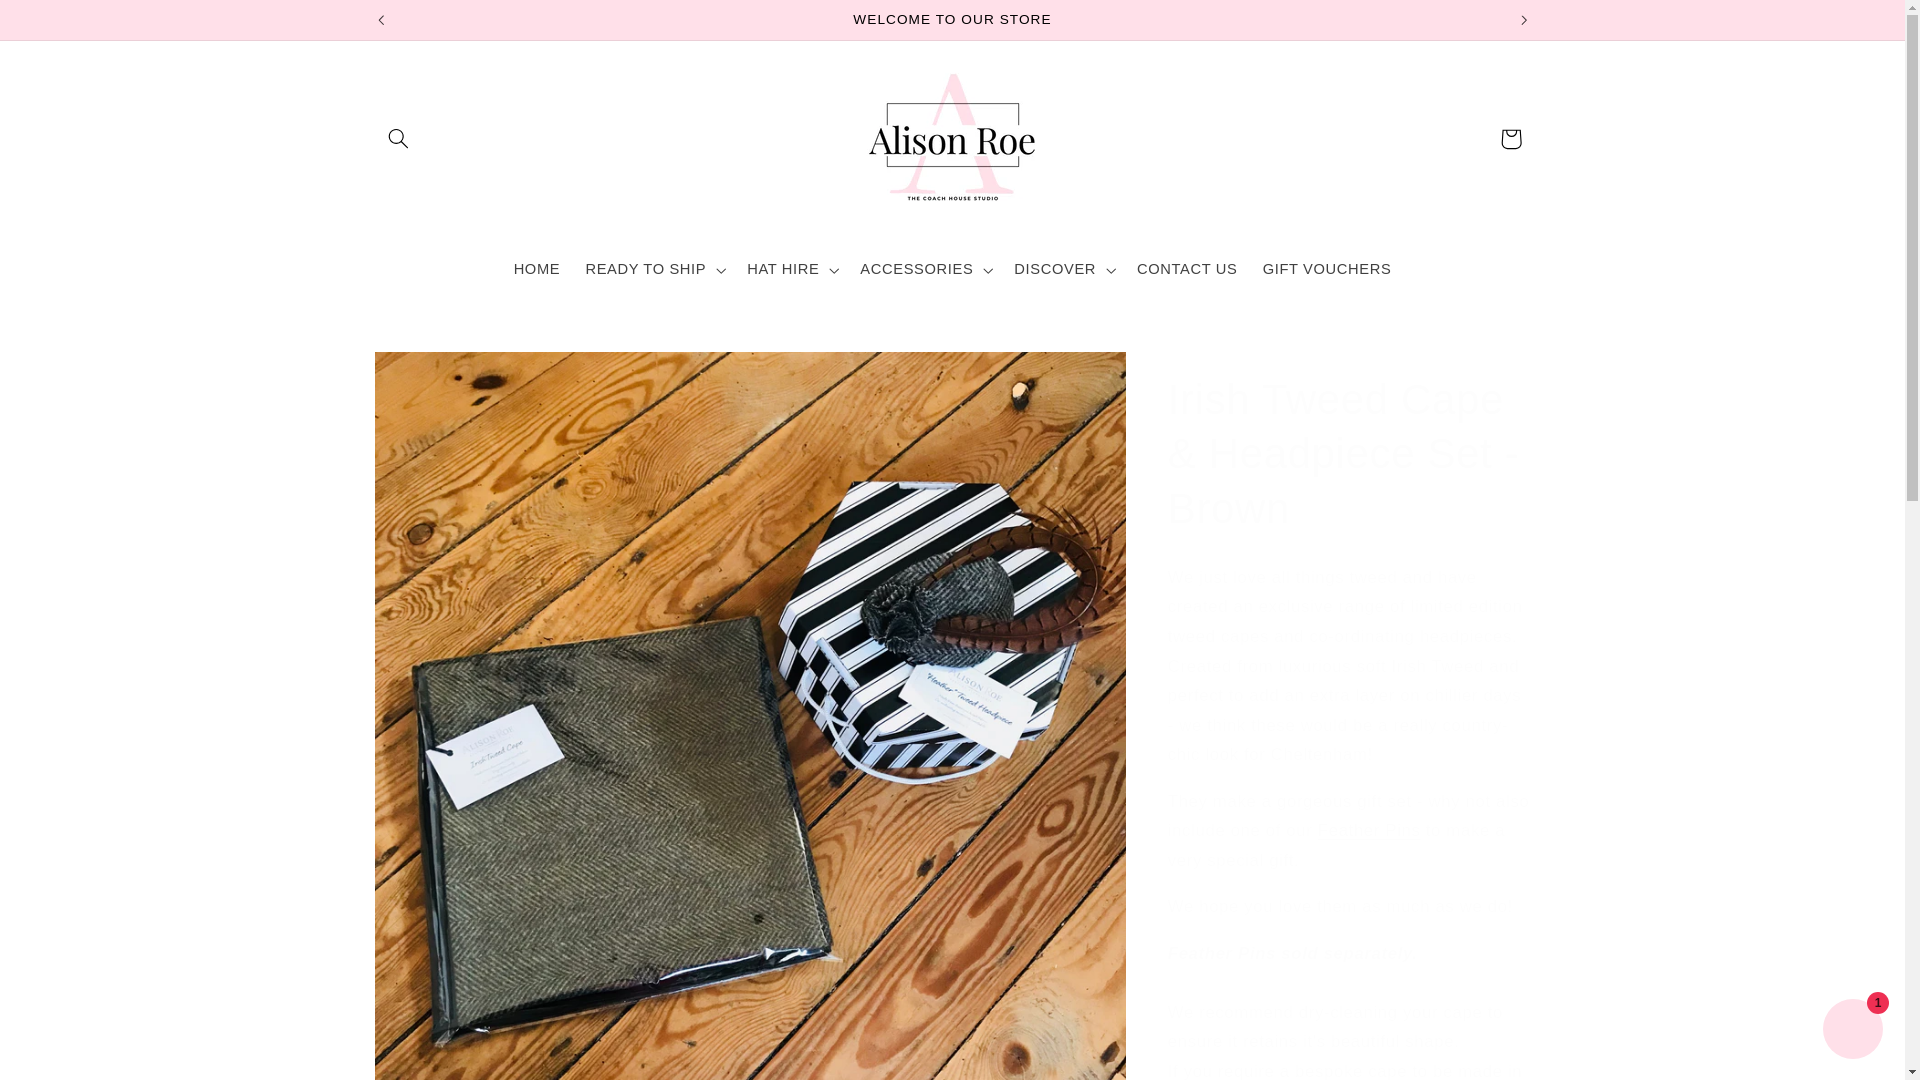 This screenshot has height=1080, width=1920. What do you see at coordinates (1852, 1031) in the screenshot?
I see `Shopify online store chat` at bounding box center [1852, 1031].